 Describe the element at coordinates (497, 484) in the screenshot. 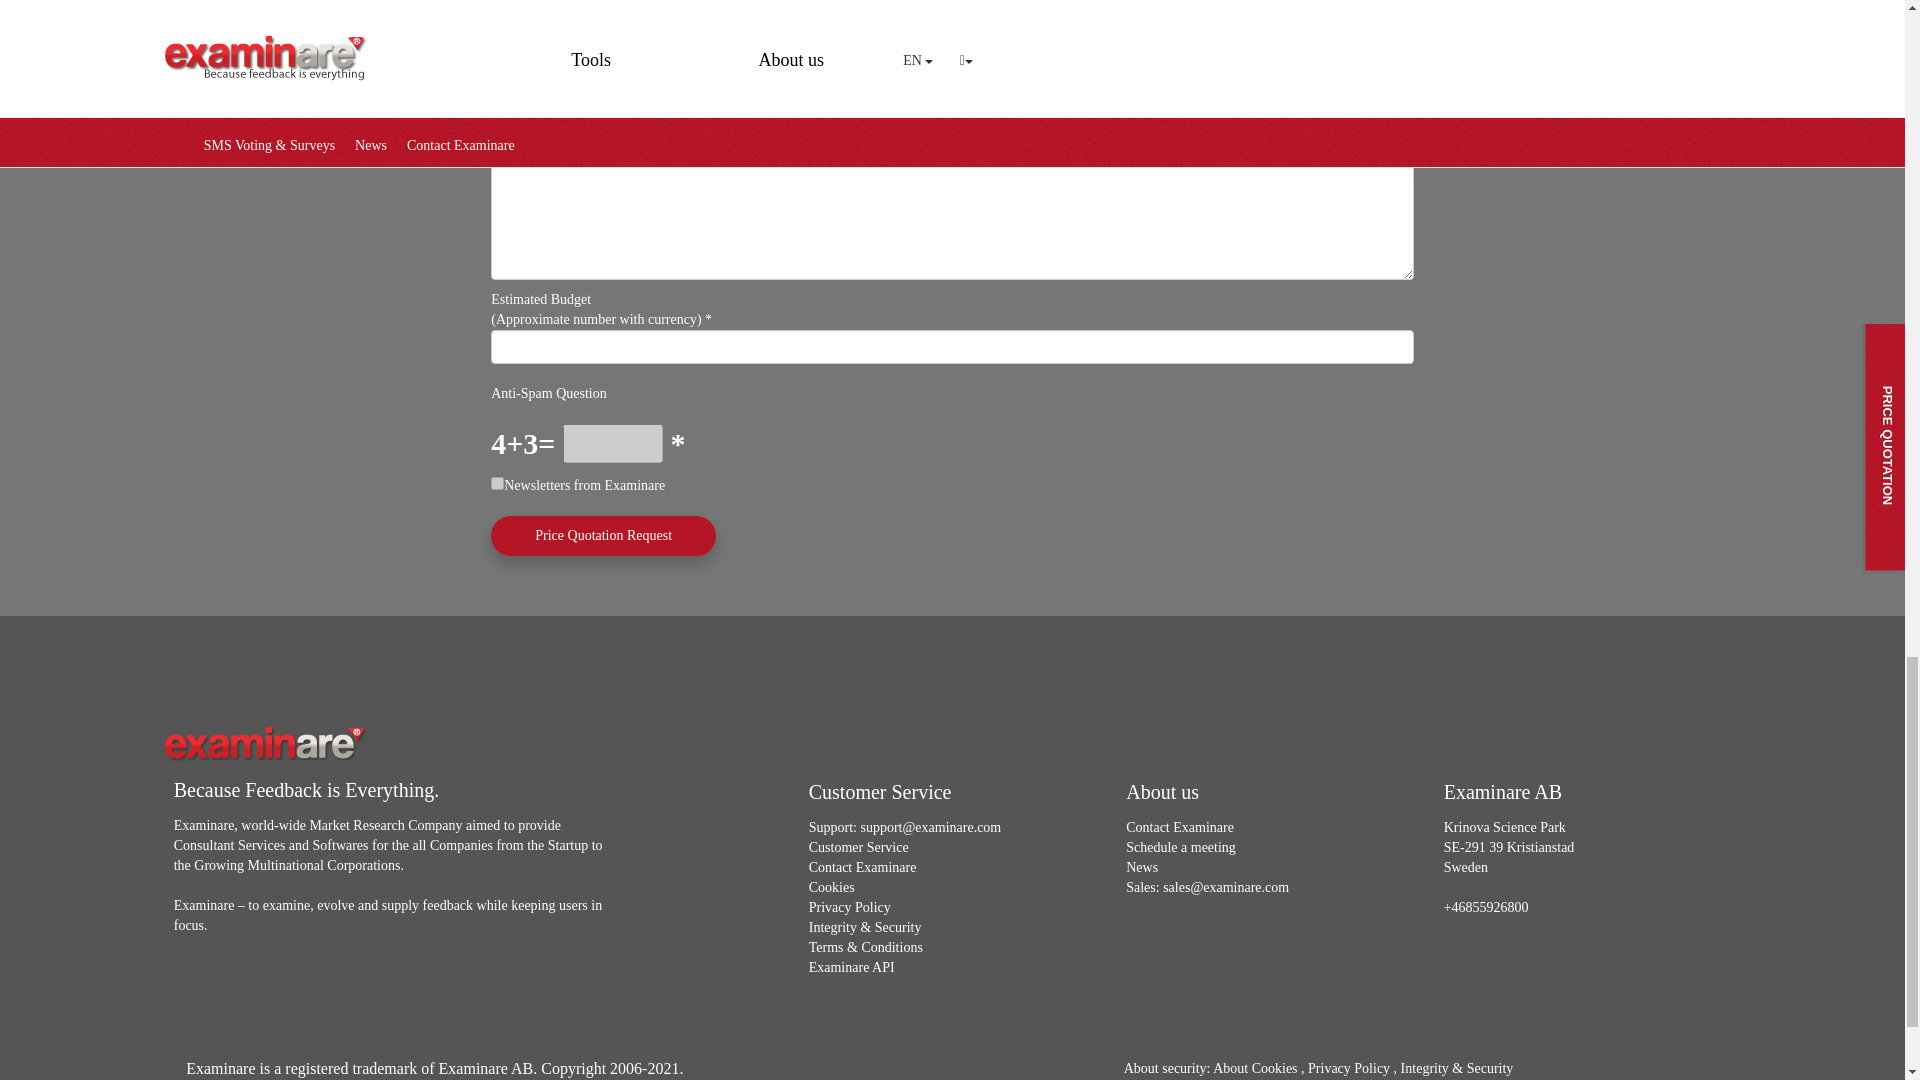

I see `on` at that location.